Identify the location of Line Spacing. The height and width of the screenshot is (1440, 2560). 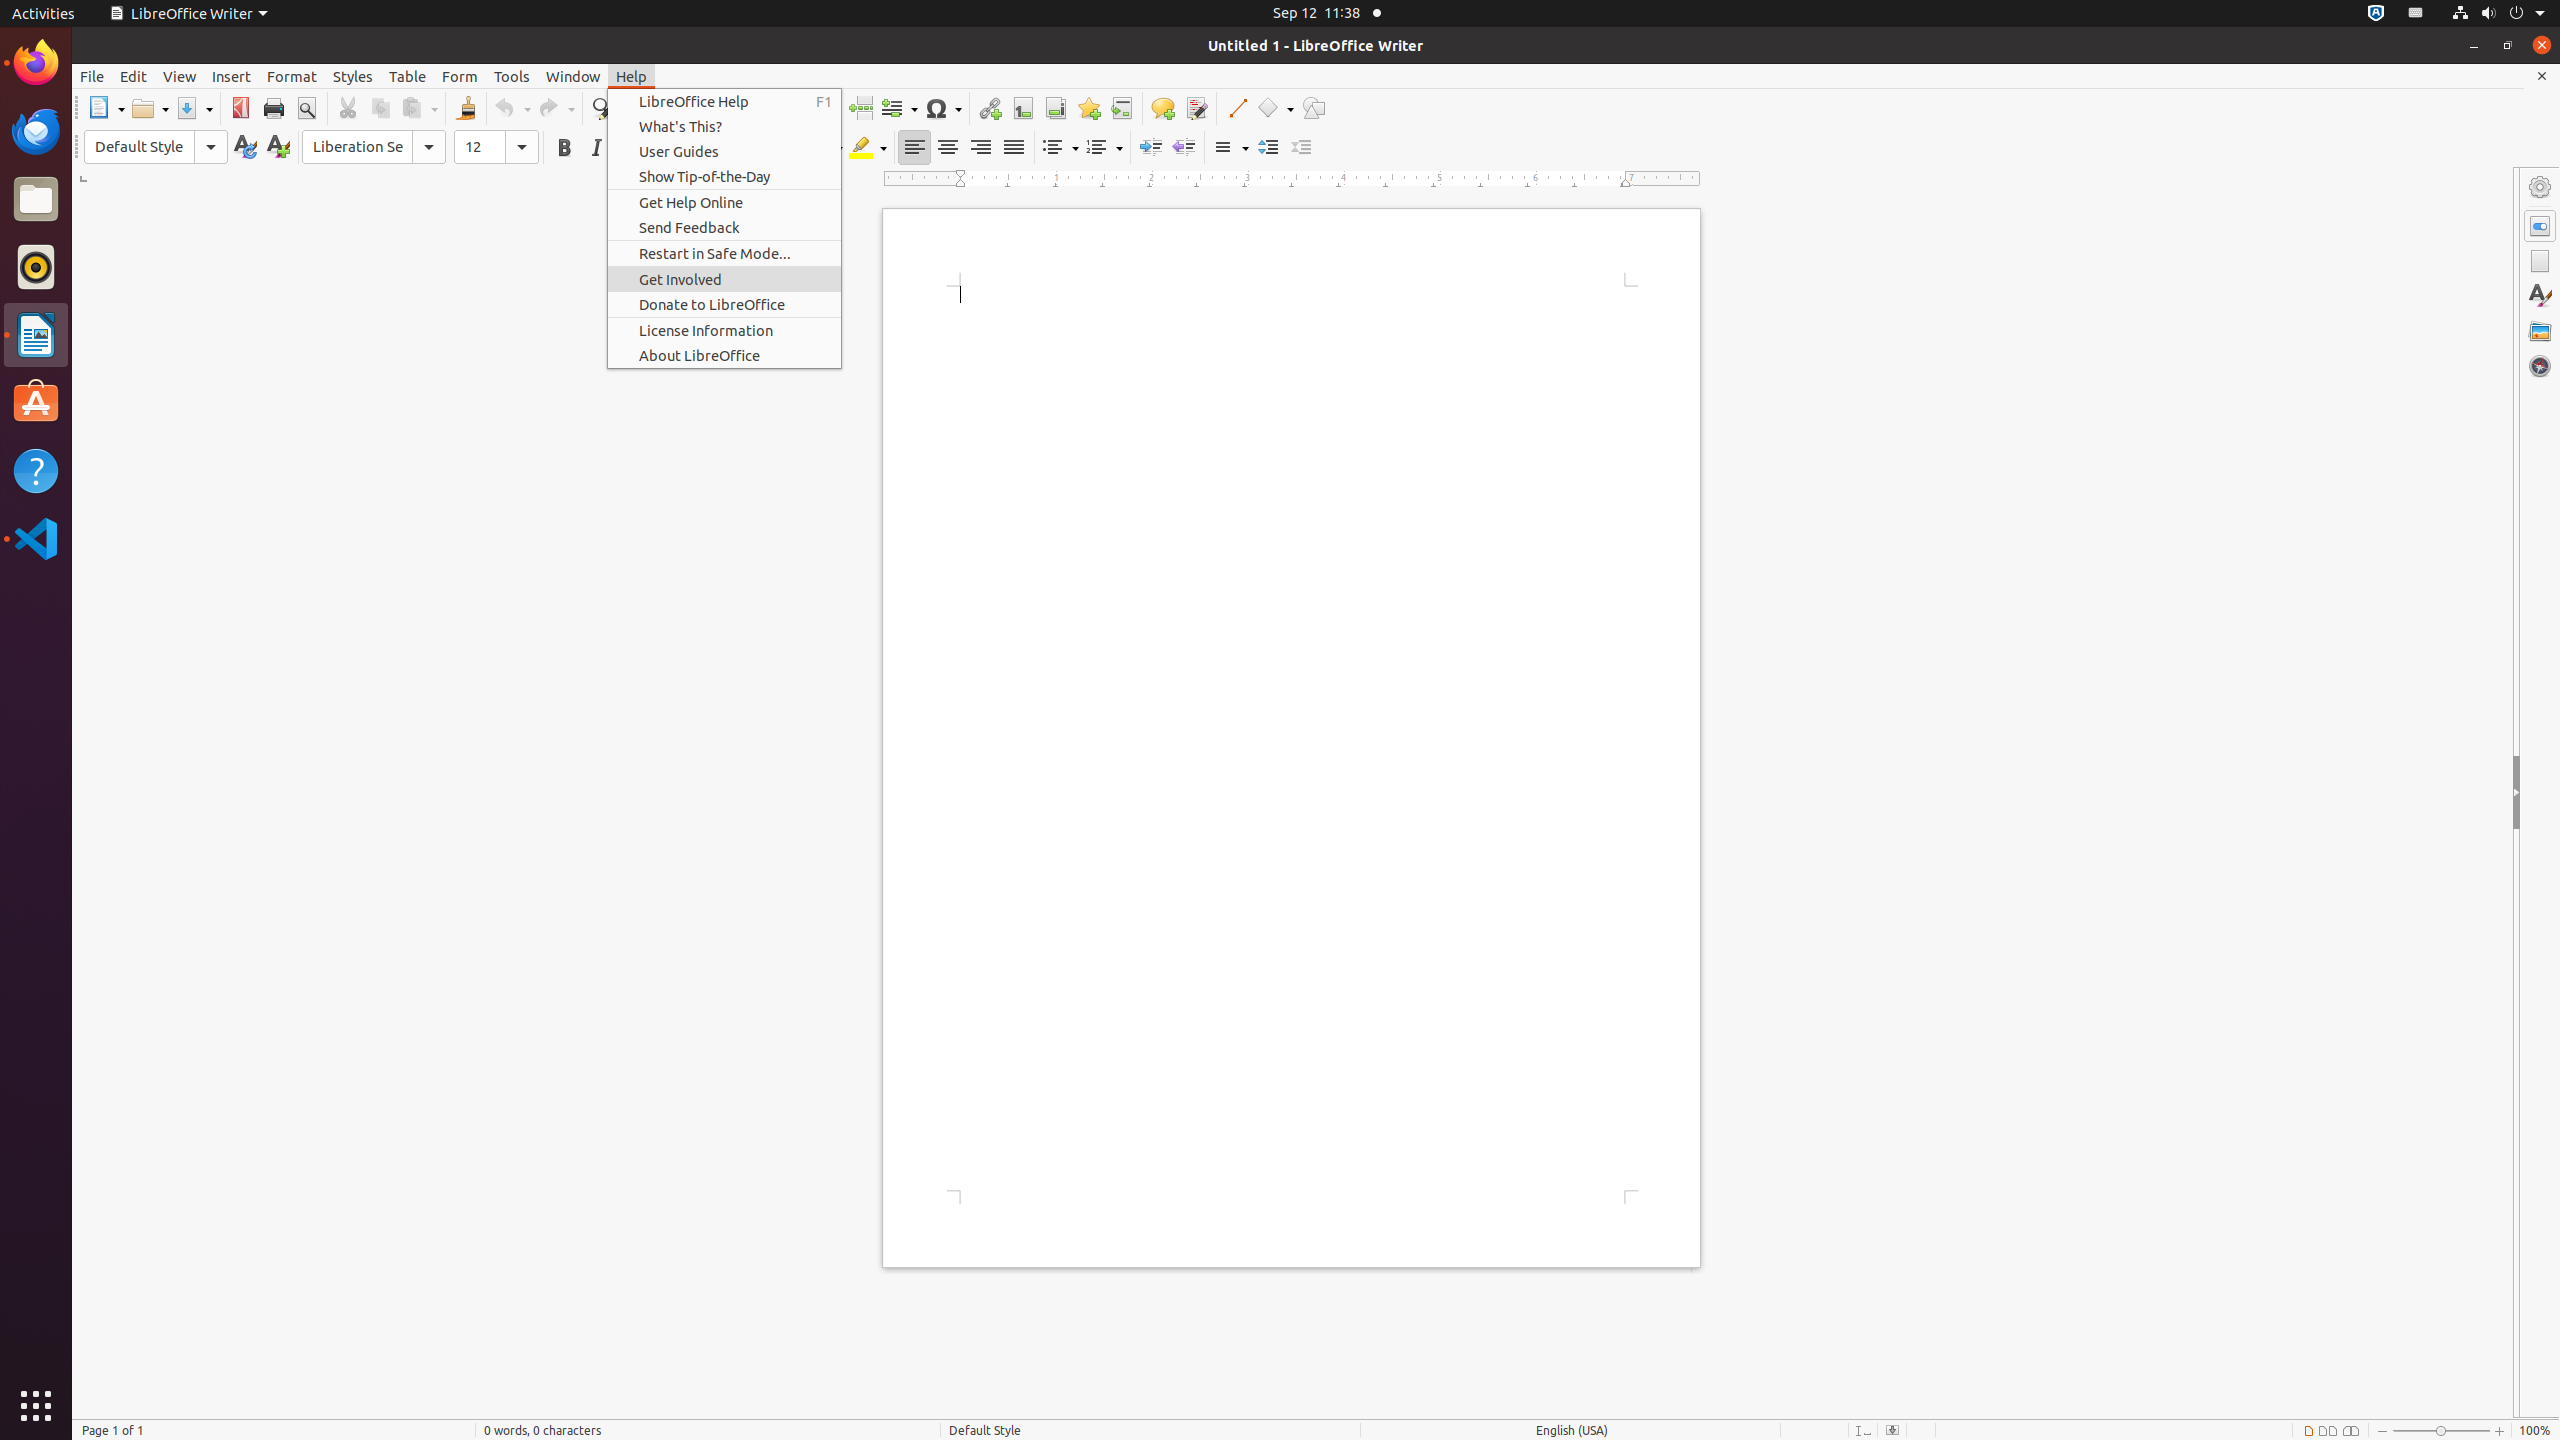
(1230, 148).